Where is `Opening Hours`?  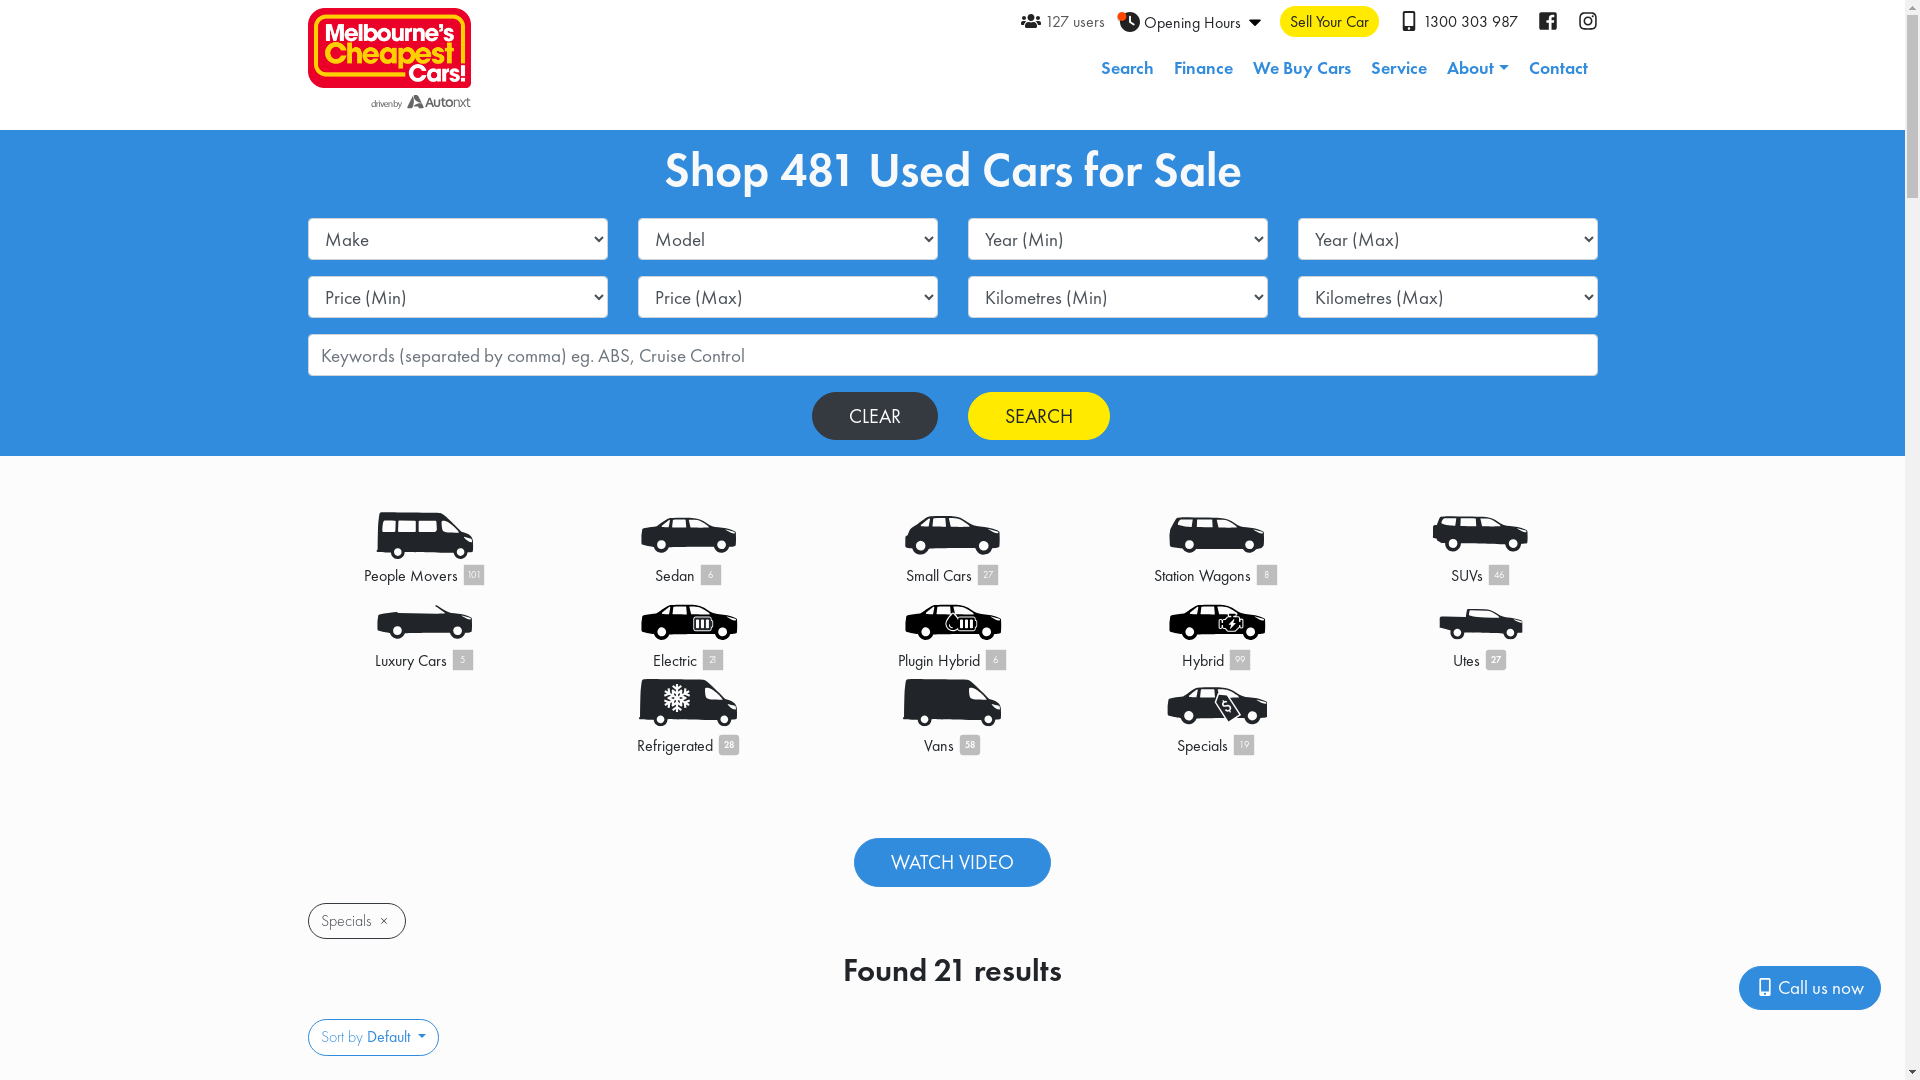
Opening Hours is located at coordinates (1192, 23).